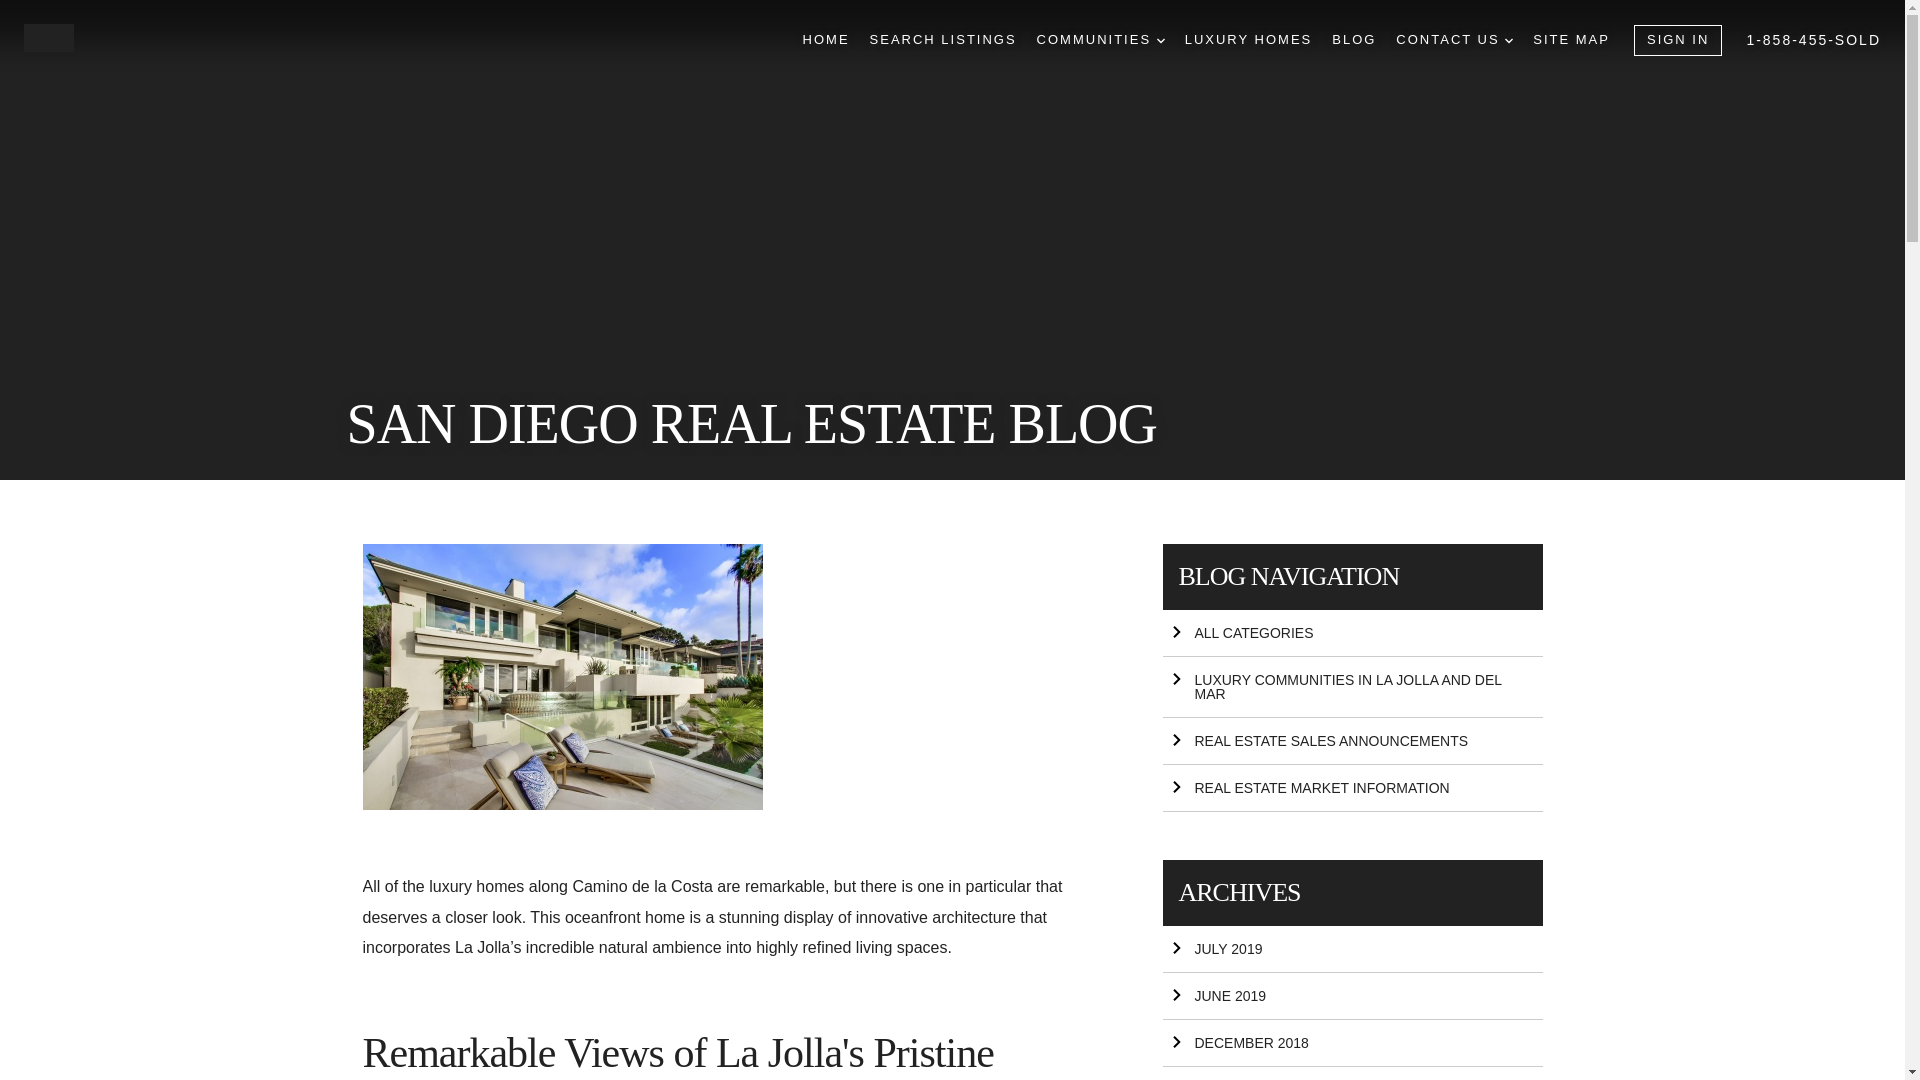 This screenshot has height=1080, width=1920. What do you see at coordinates (1813, 40) in the screenshot?
I see `1-858-455-SOLD` at bounding box center [1813, 40].